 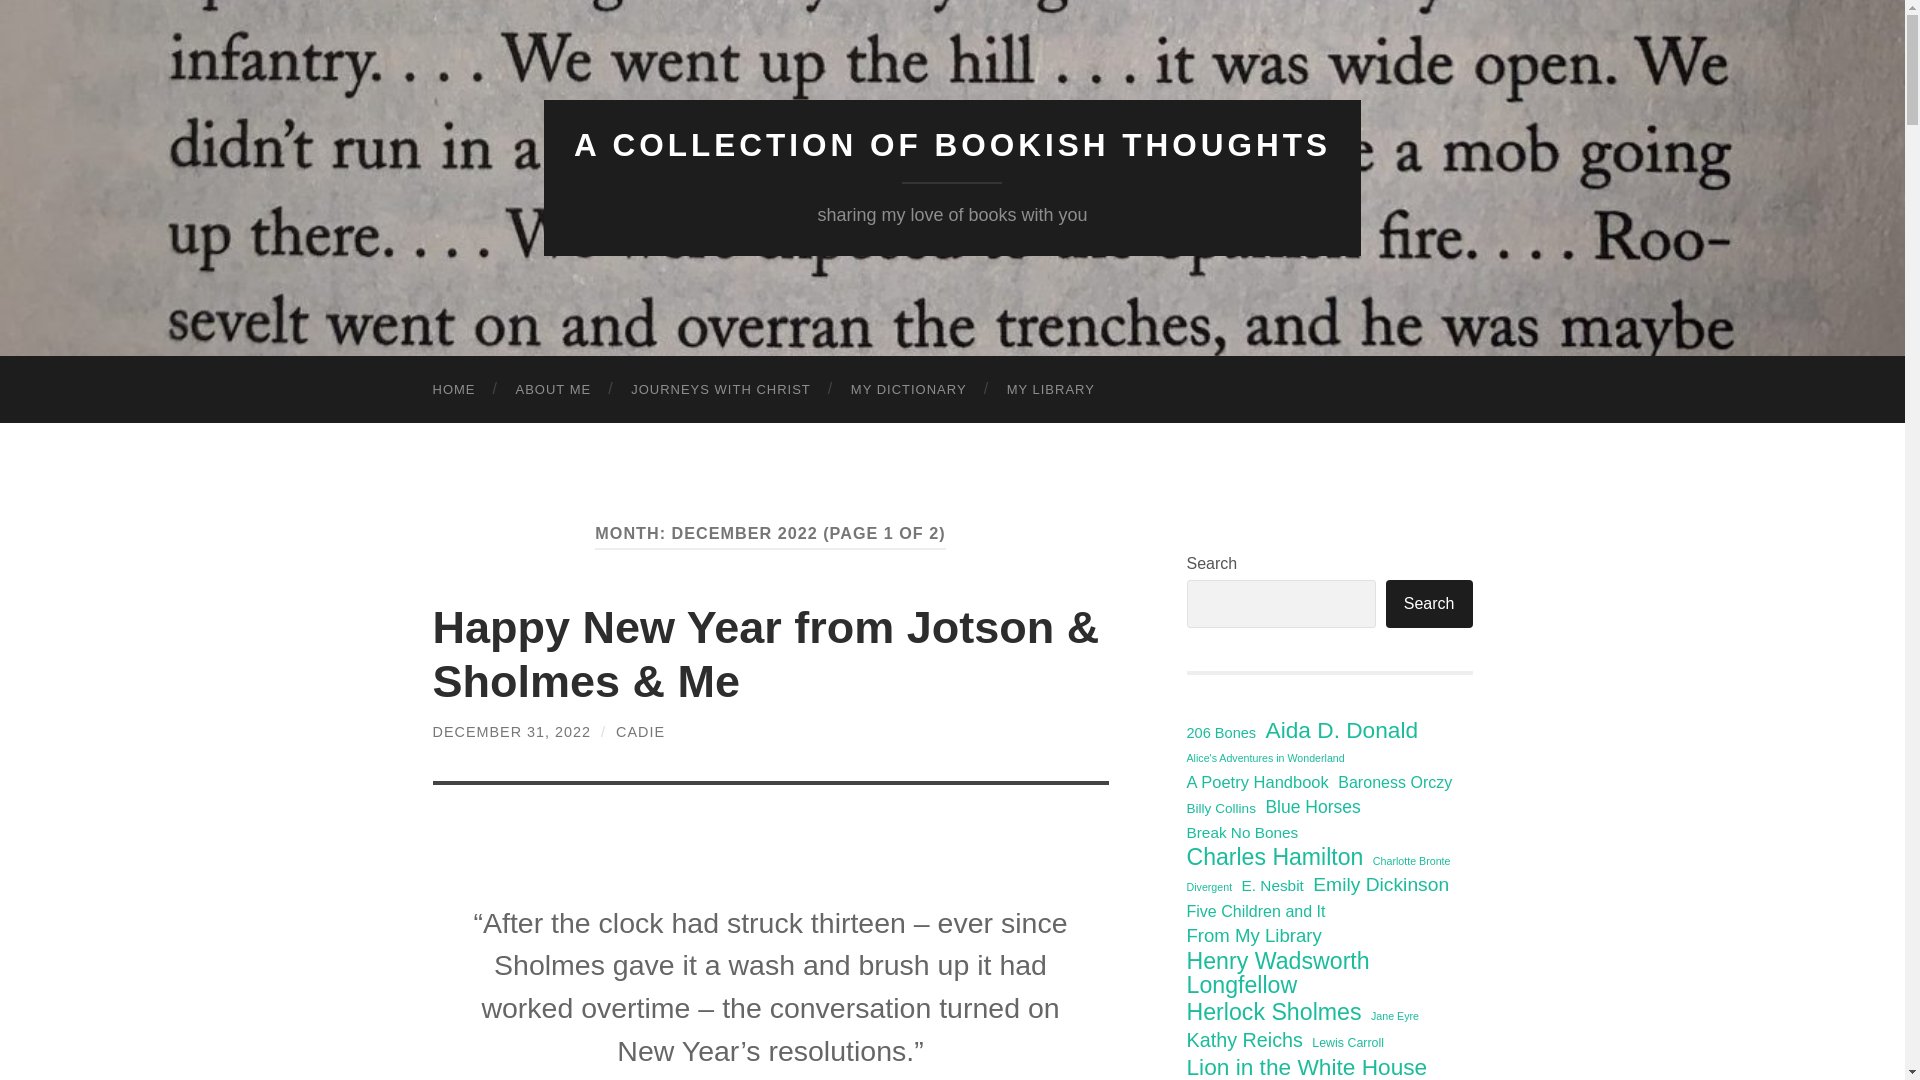 What do you see at coordinates (640, 731) in the screenshot?
I see `Posts by Cadie` at bounding box center [640, 731].